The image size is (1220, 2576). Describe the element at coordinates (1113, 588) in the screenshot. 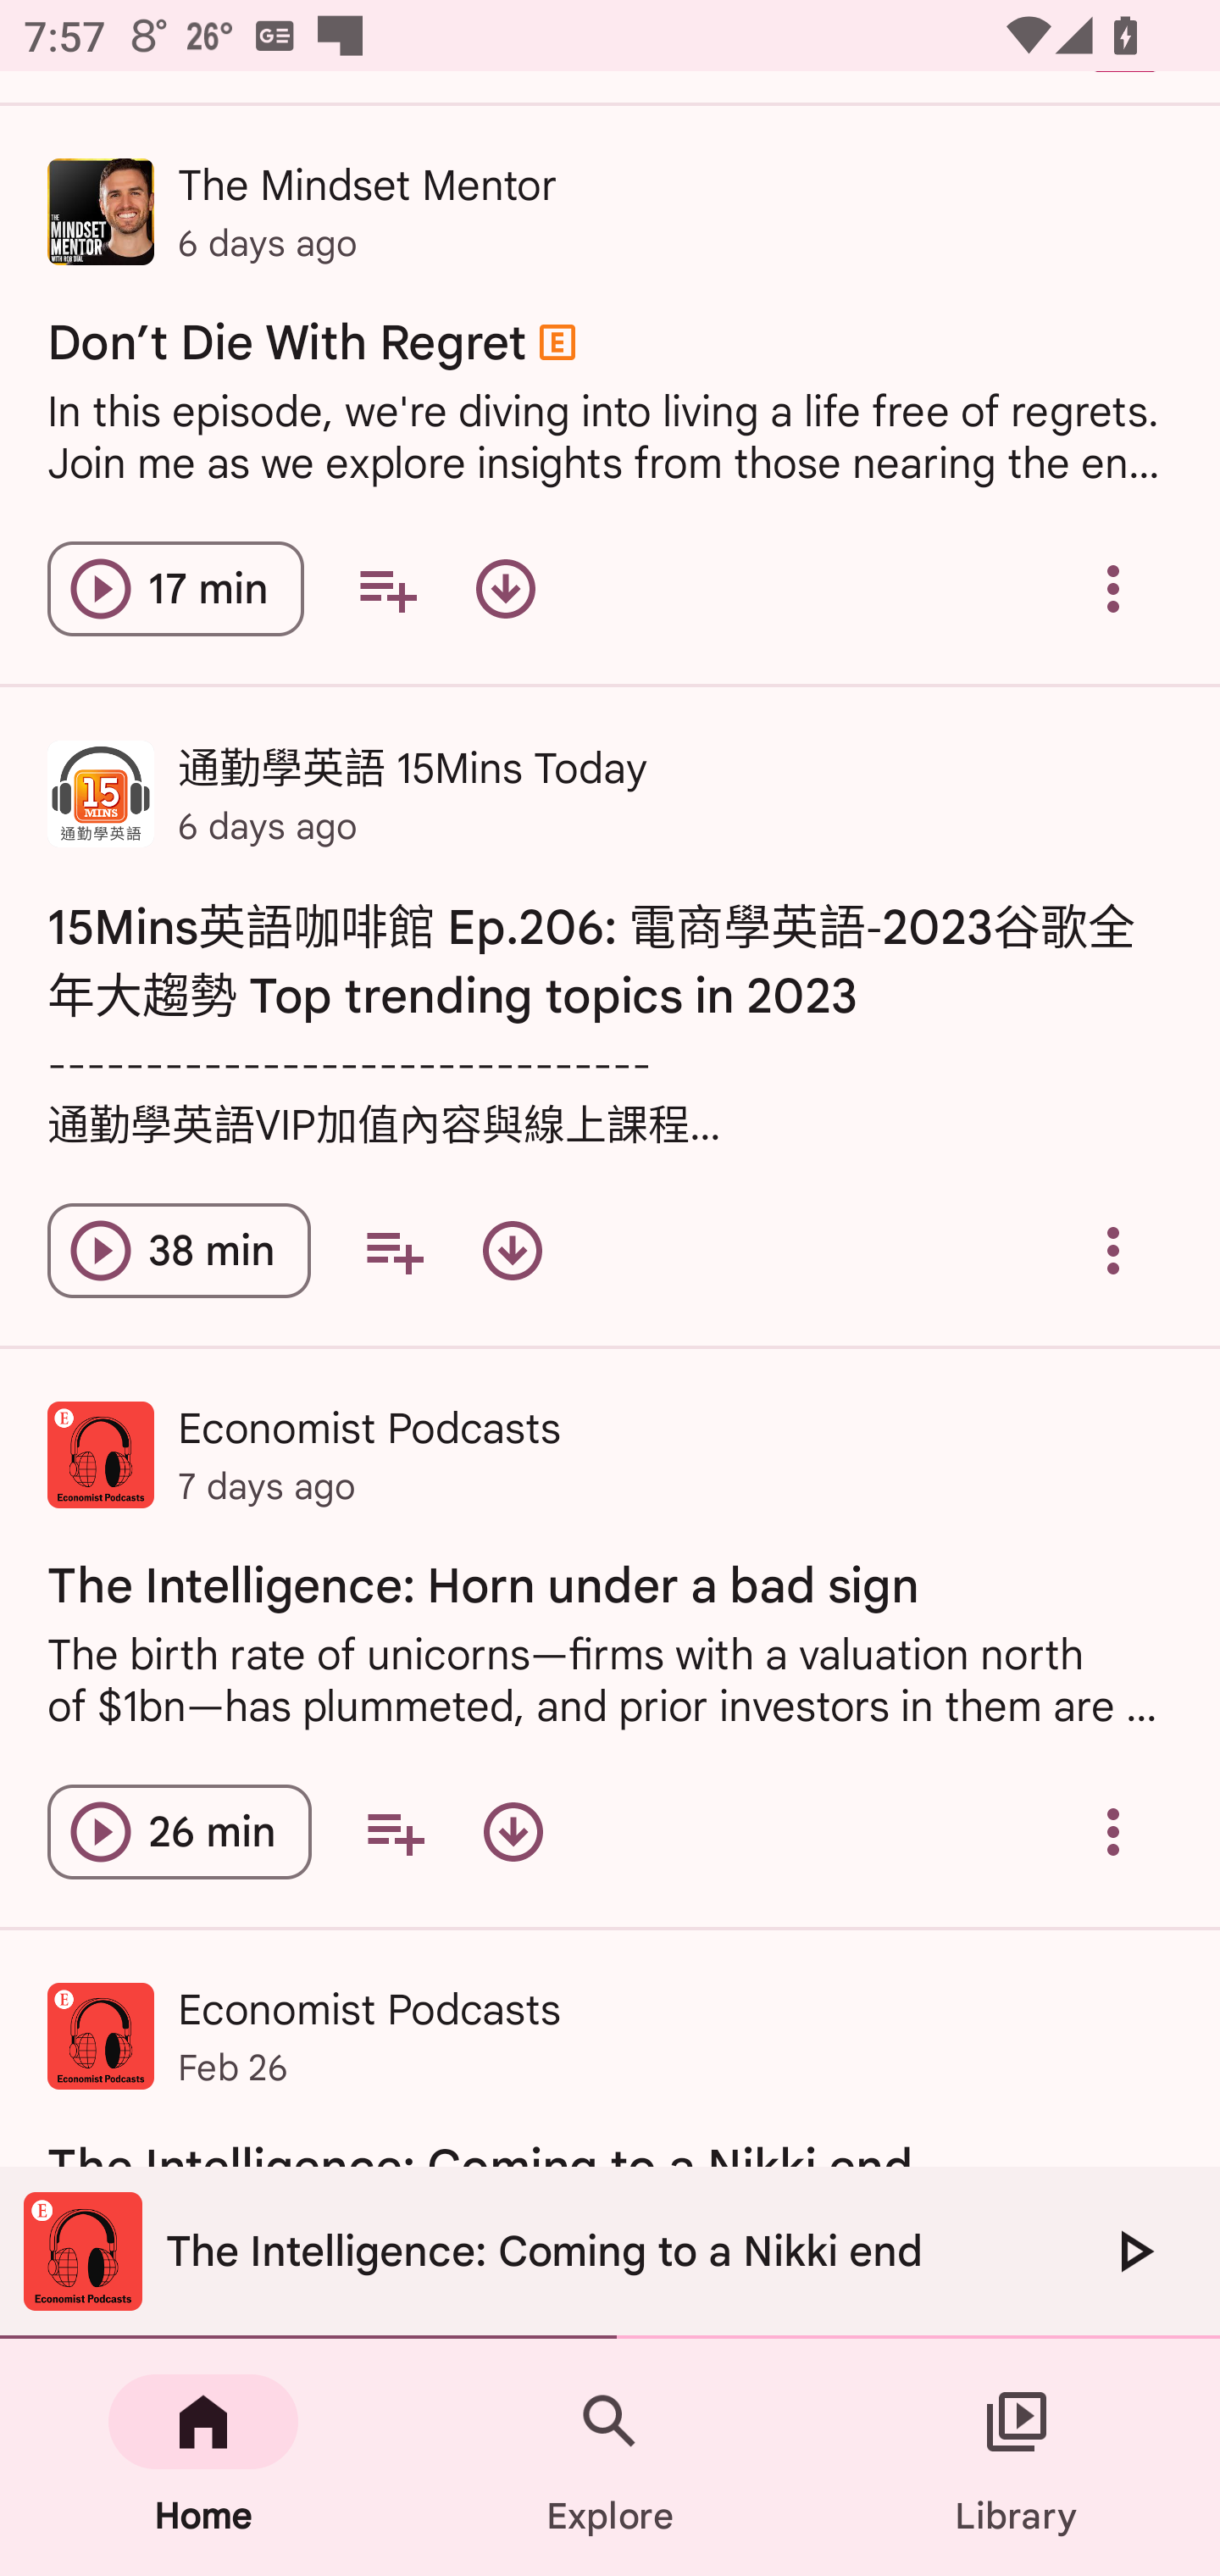

I see `Overflow menu` at that location.